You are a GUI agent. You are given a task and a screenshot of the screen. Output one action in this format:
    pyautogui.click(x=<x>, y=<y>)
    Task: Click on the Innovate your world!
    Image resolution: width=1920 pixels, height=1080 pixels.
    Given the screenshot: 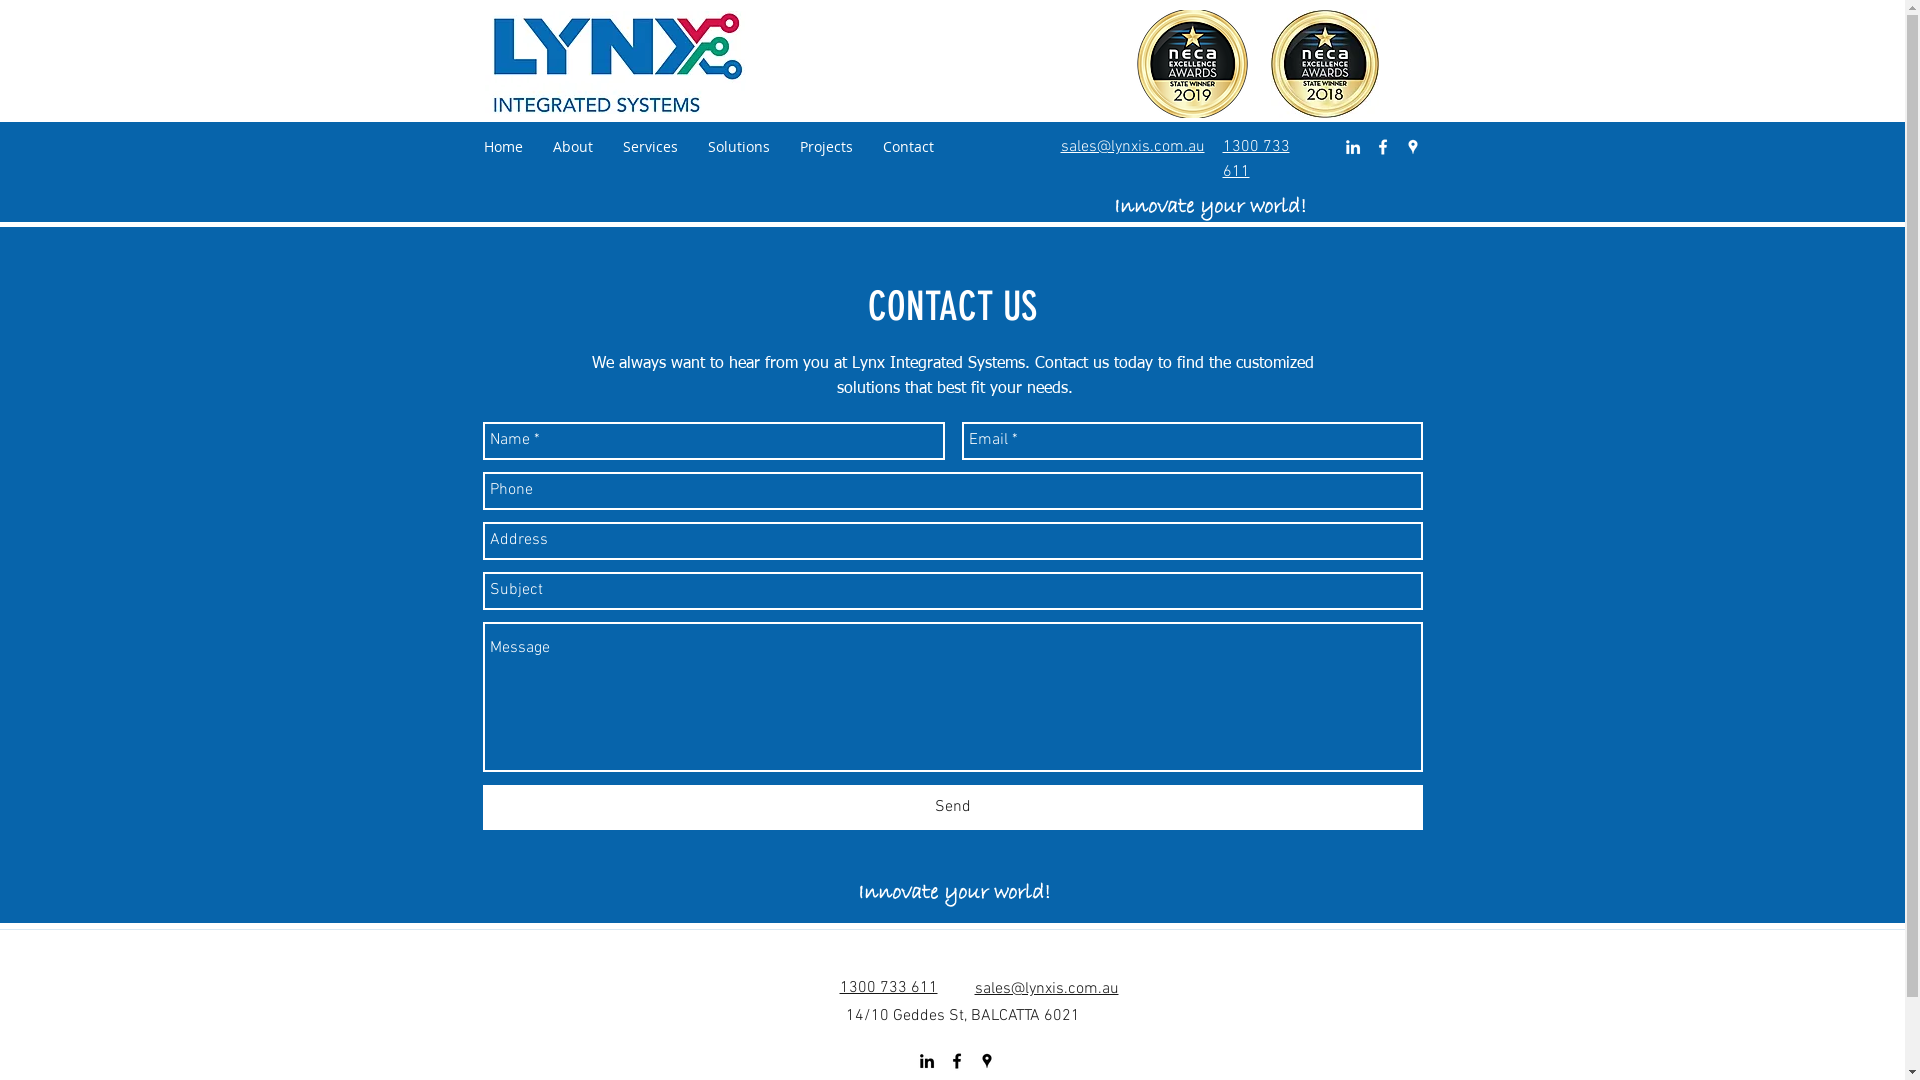 What is the action you would take?
    pyautogui.click(x=1209, y=206)
    